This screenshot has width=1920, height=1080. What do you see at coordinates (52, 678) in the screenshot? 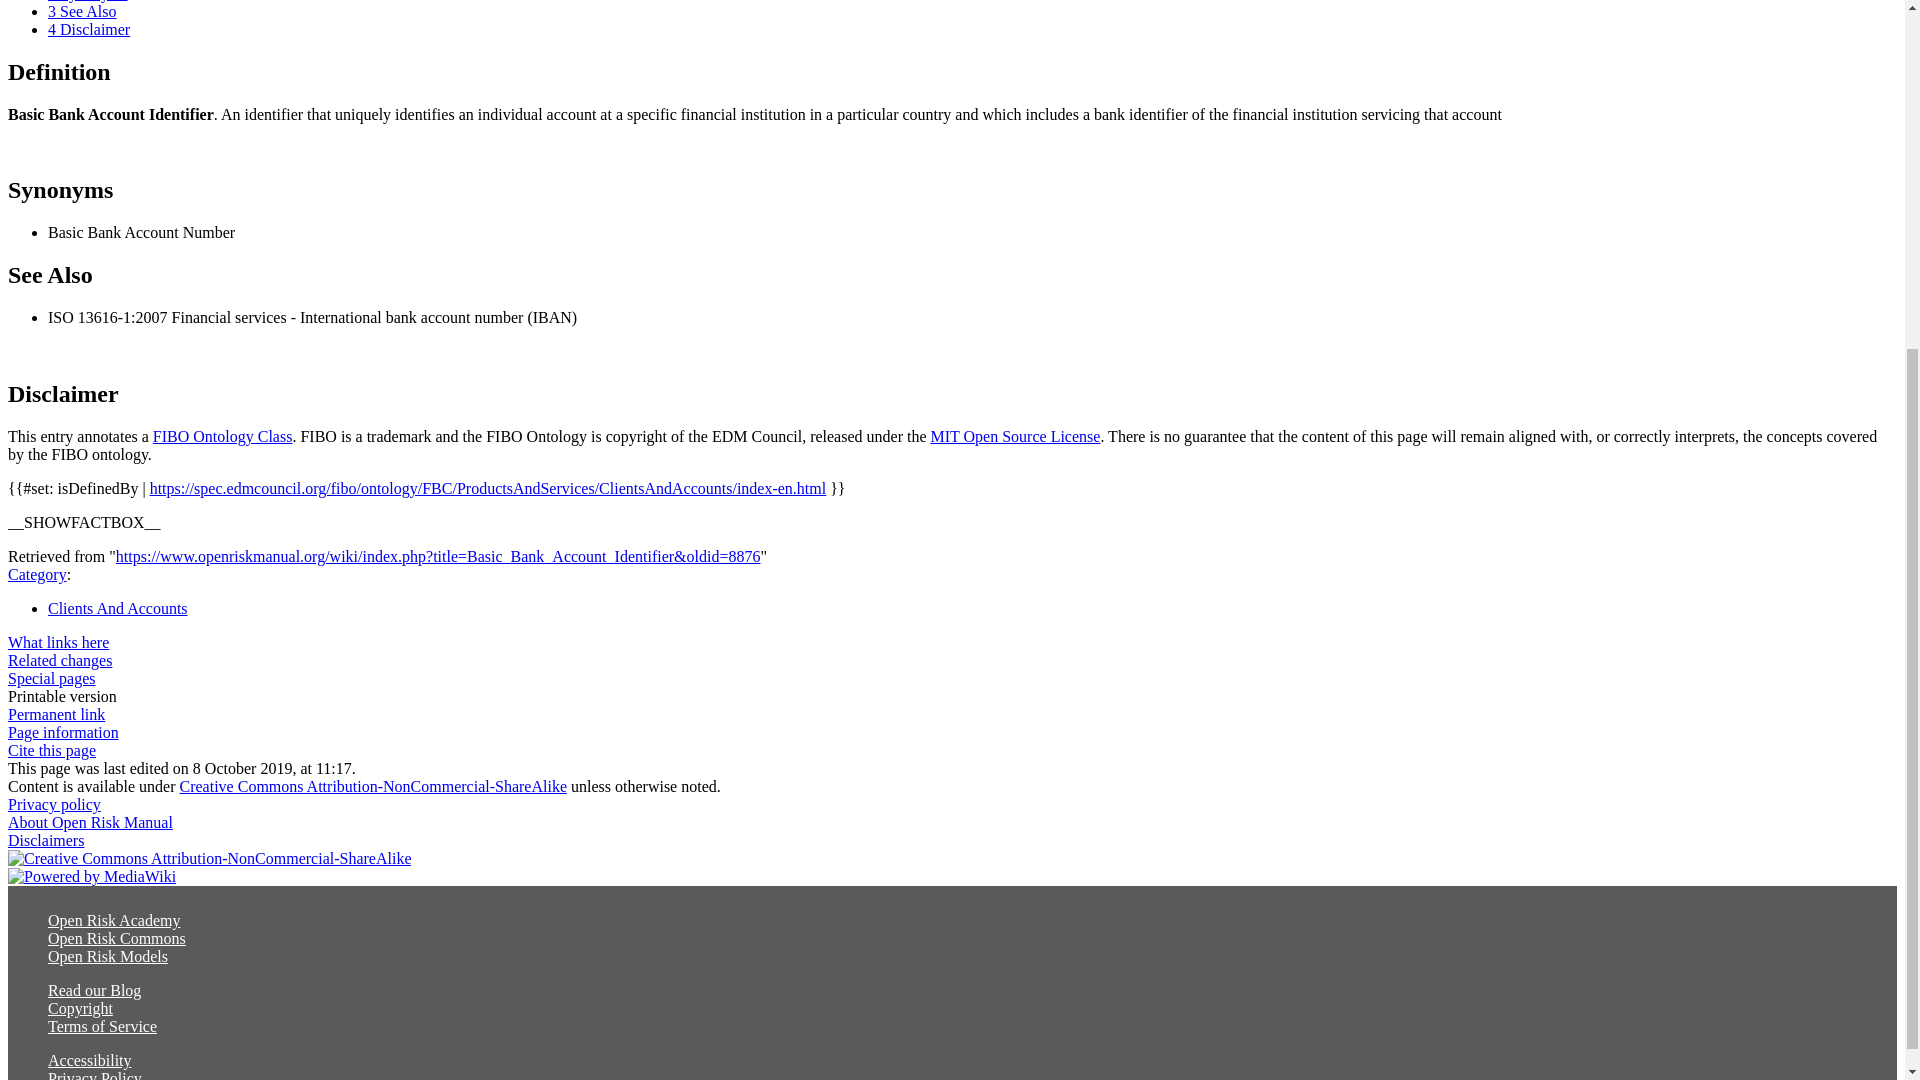
I see `Special pages` at bounding box center [52, 678].